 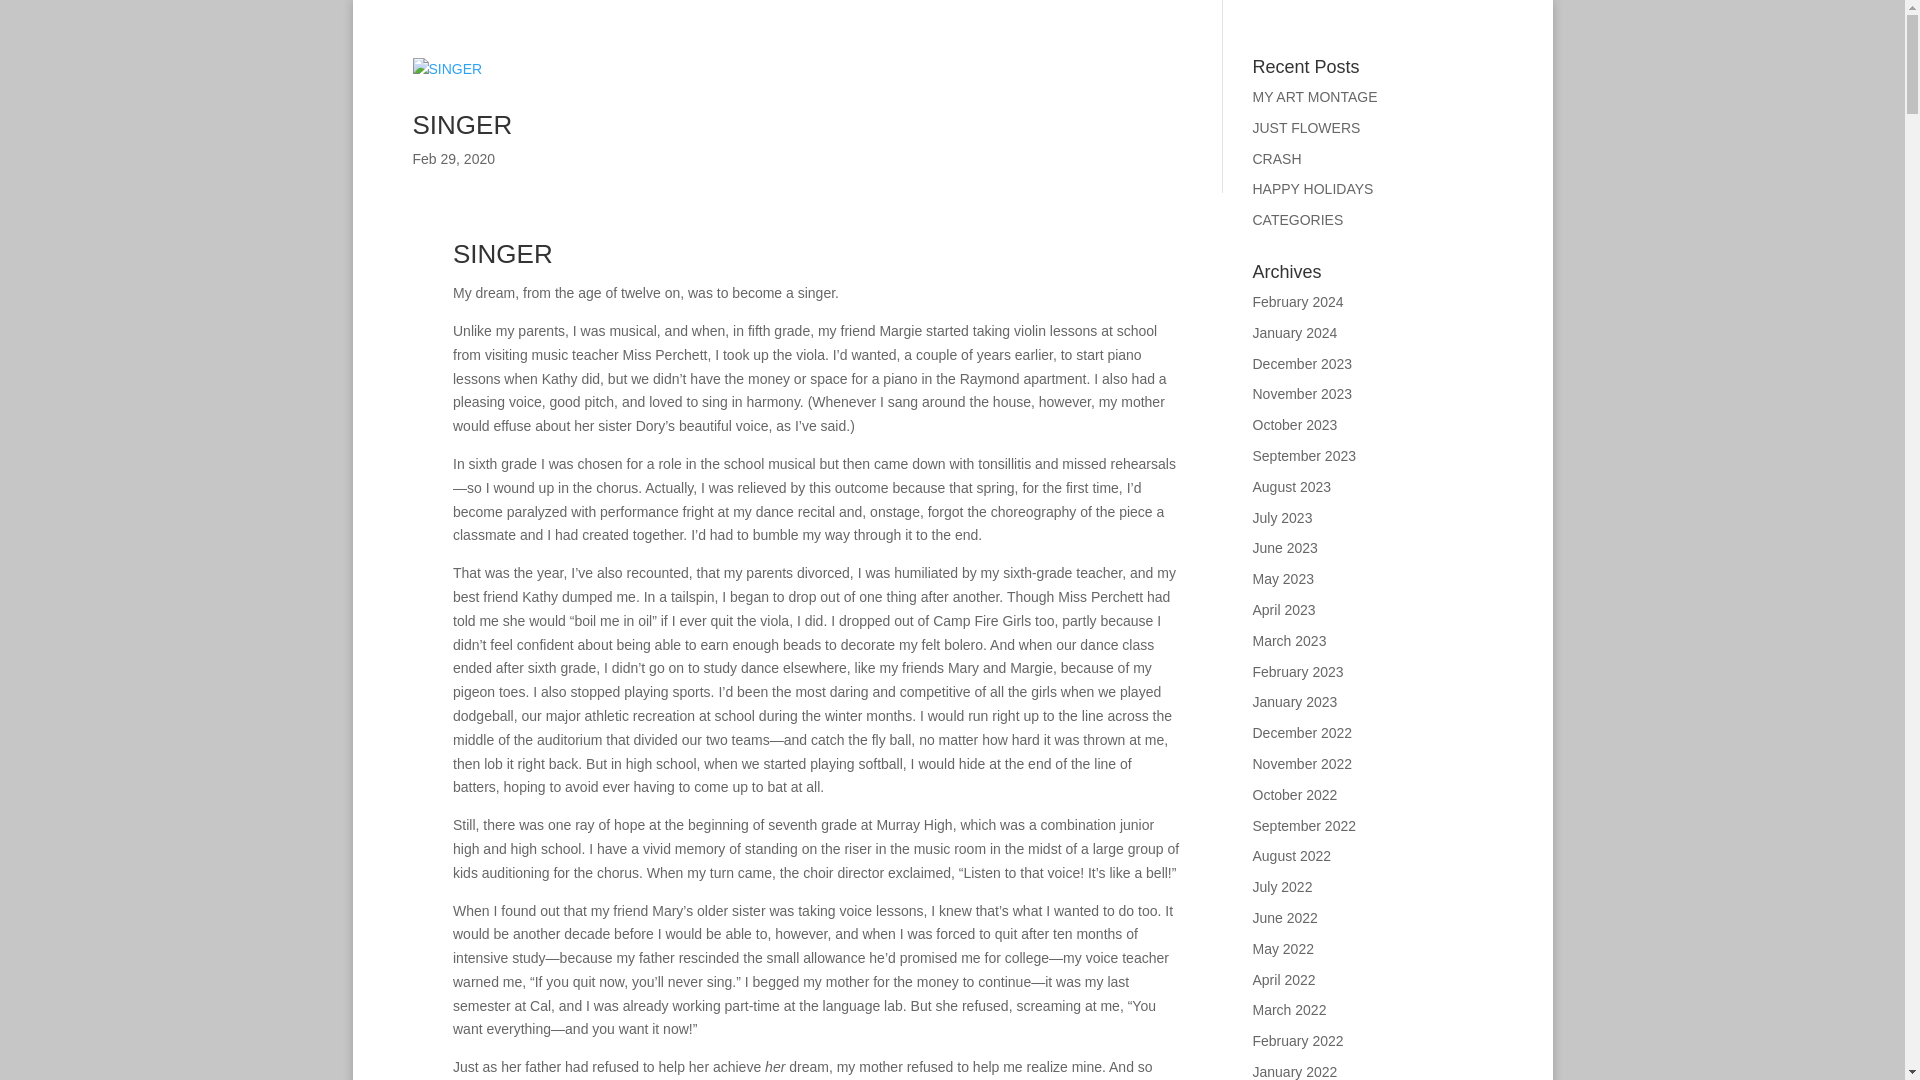 I want to click on February 2023, so click(x=1296, y=672).